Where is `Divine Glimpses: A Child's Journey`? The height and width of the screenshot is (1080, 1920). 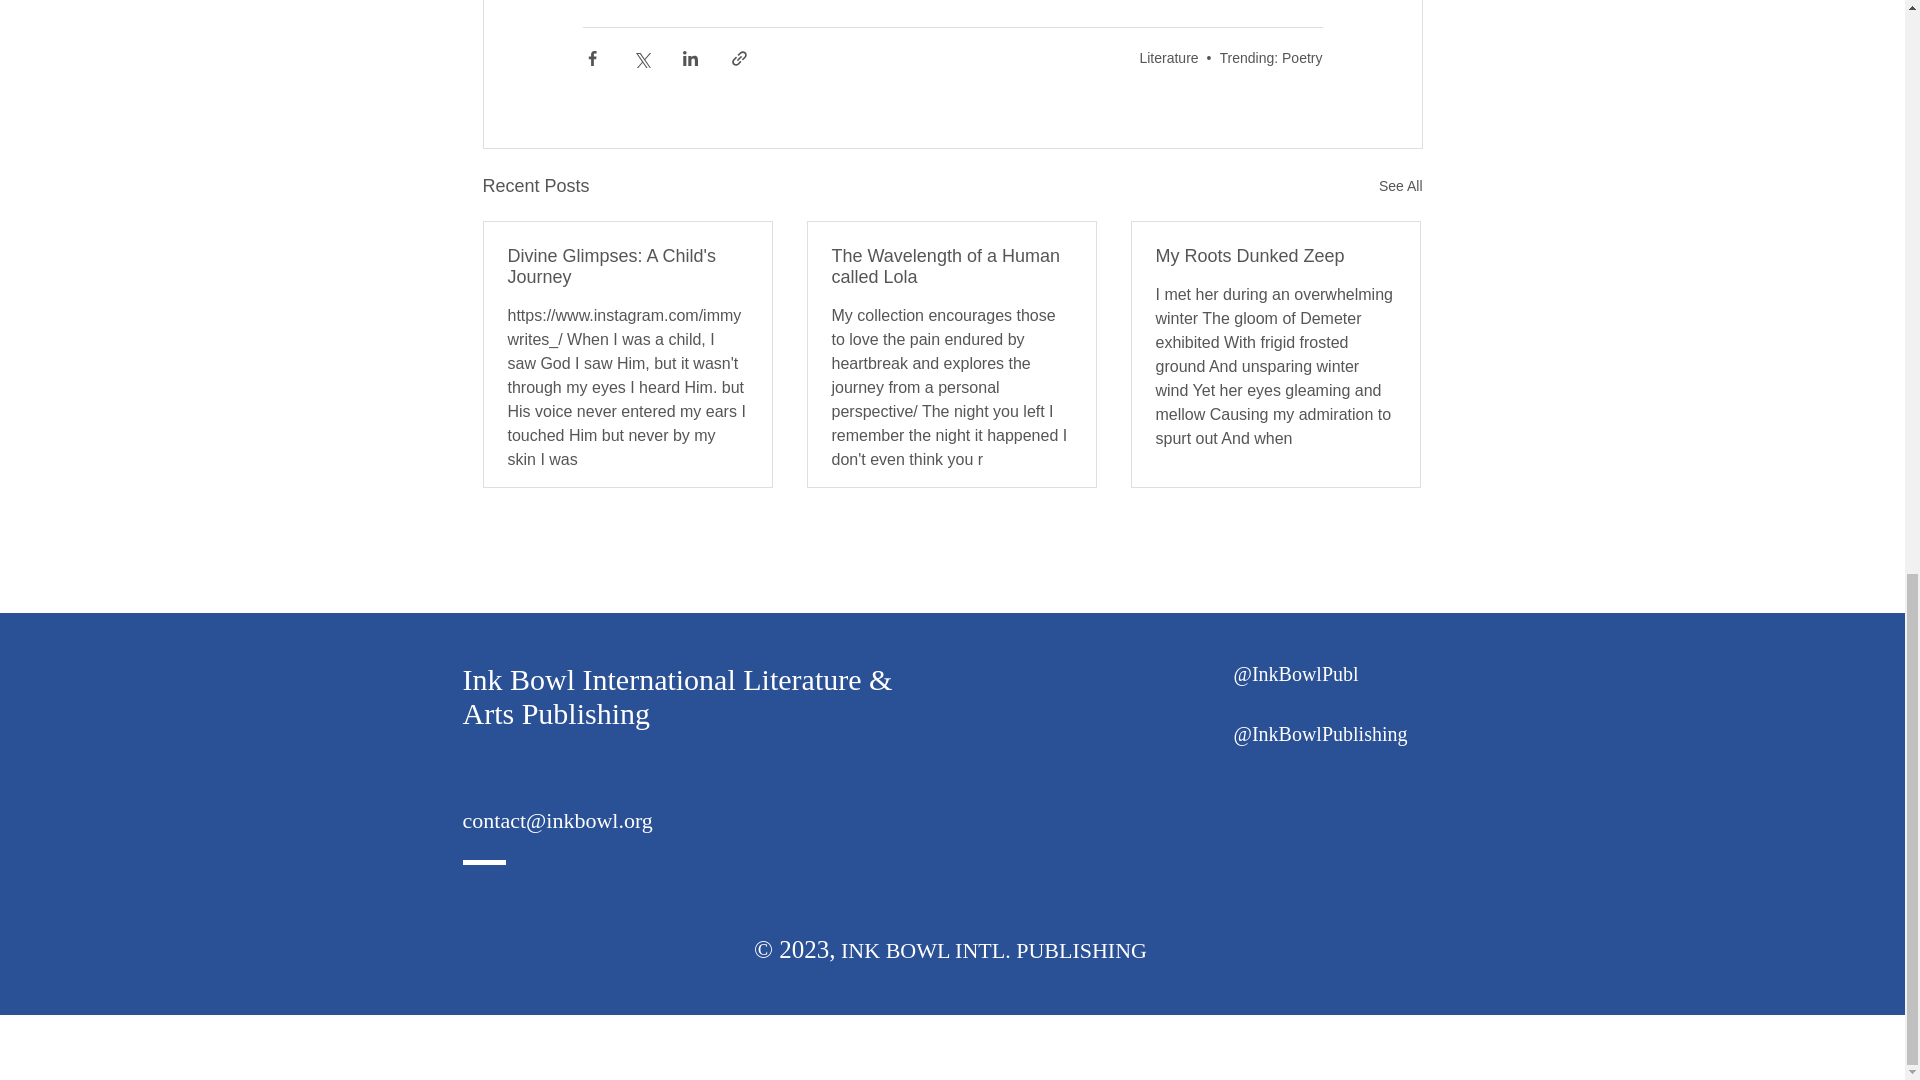 Divine Glimpses: A Child's Journey is located at coordinates (628, 267).